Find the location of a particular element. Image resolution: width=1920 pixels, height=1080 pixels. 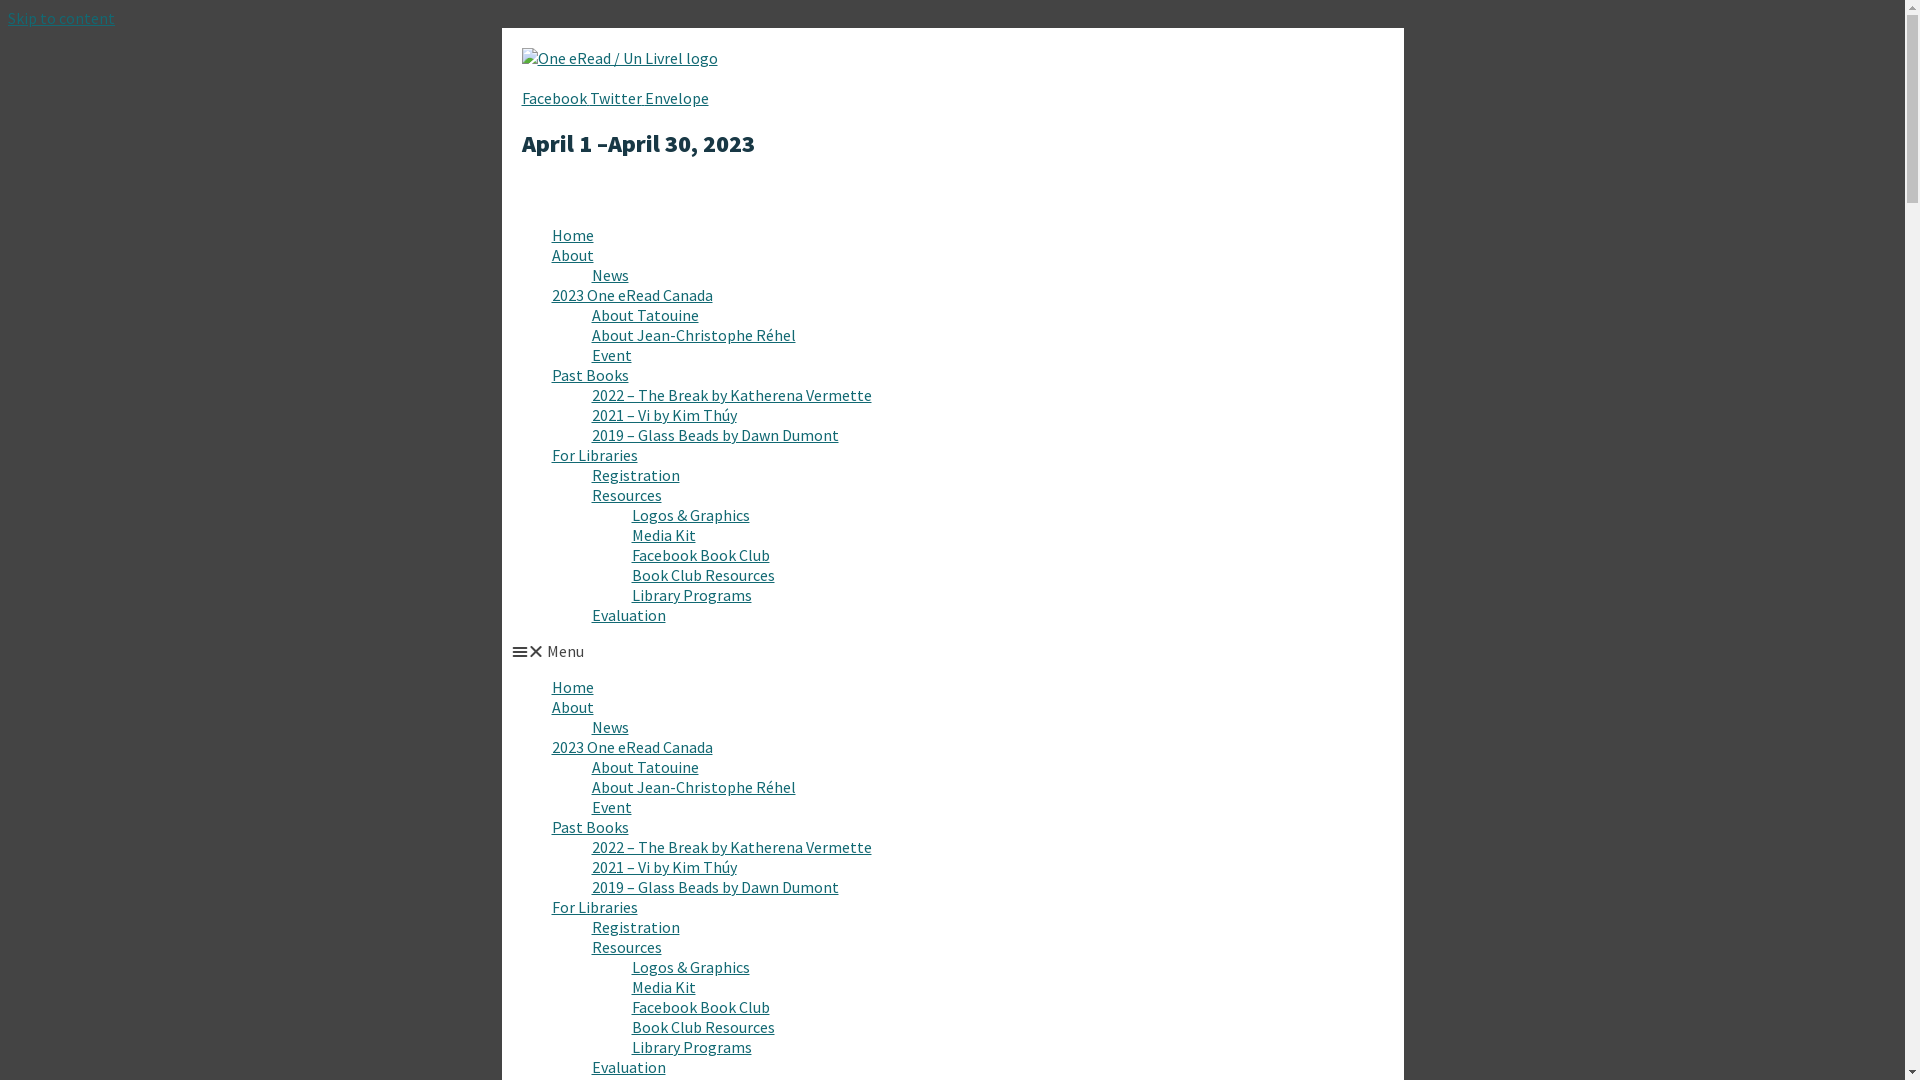

2023 One eRead Canada is located at coordinates (632, 295).